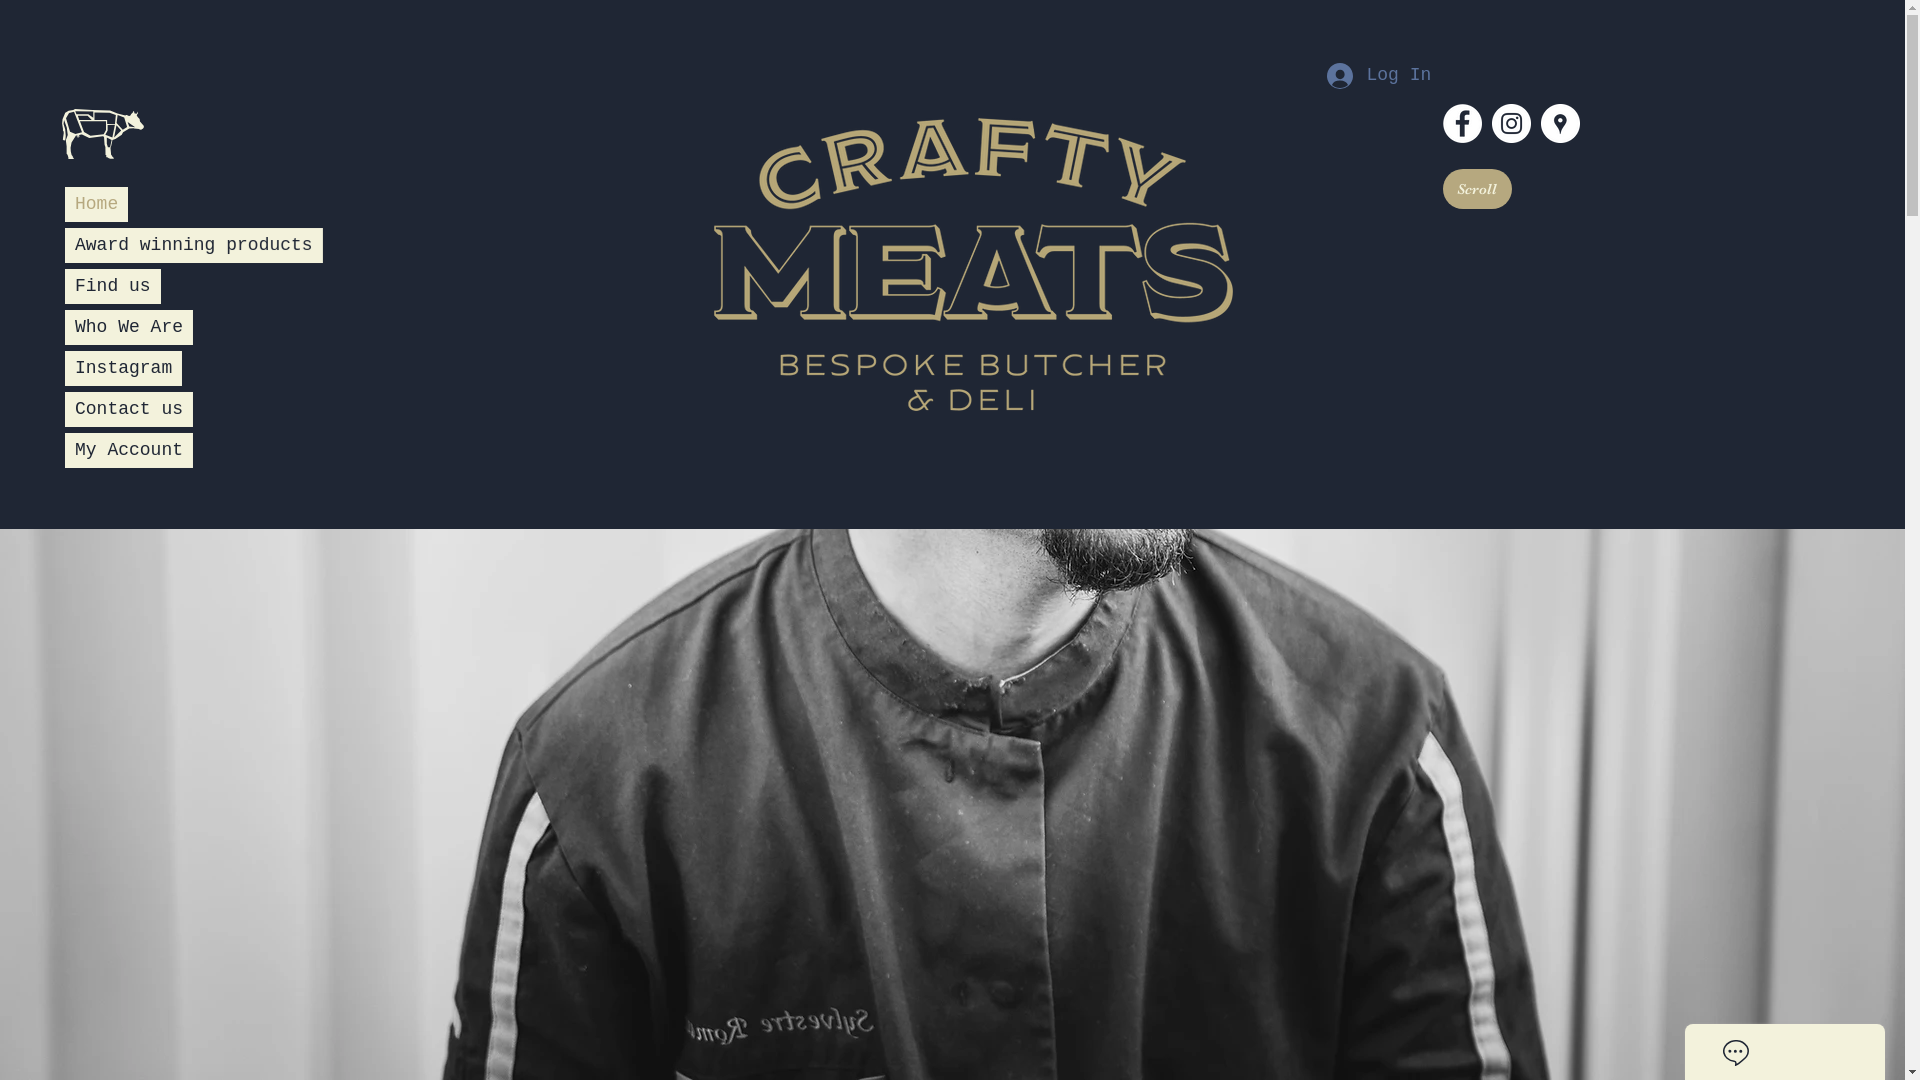 This screenshot has width=1920, height=1080. Describe the element at coordinates (129, 438) in the screenshot. I see `My Account` at that location.